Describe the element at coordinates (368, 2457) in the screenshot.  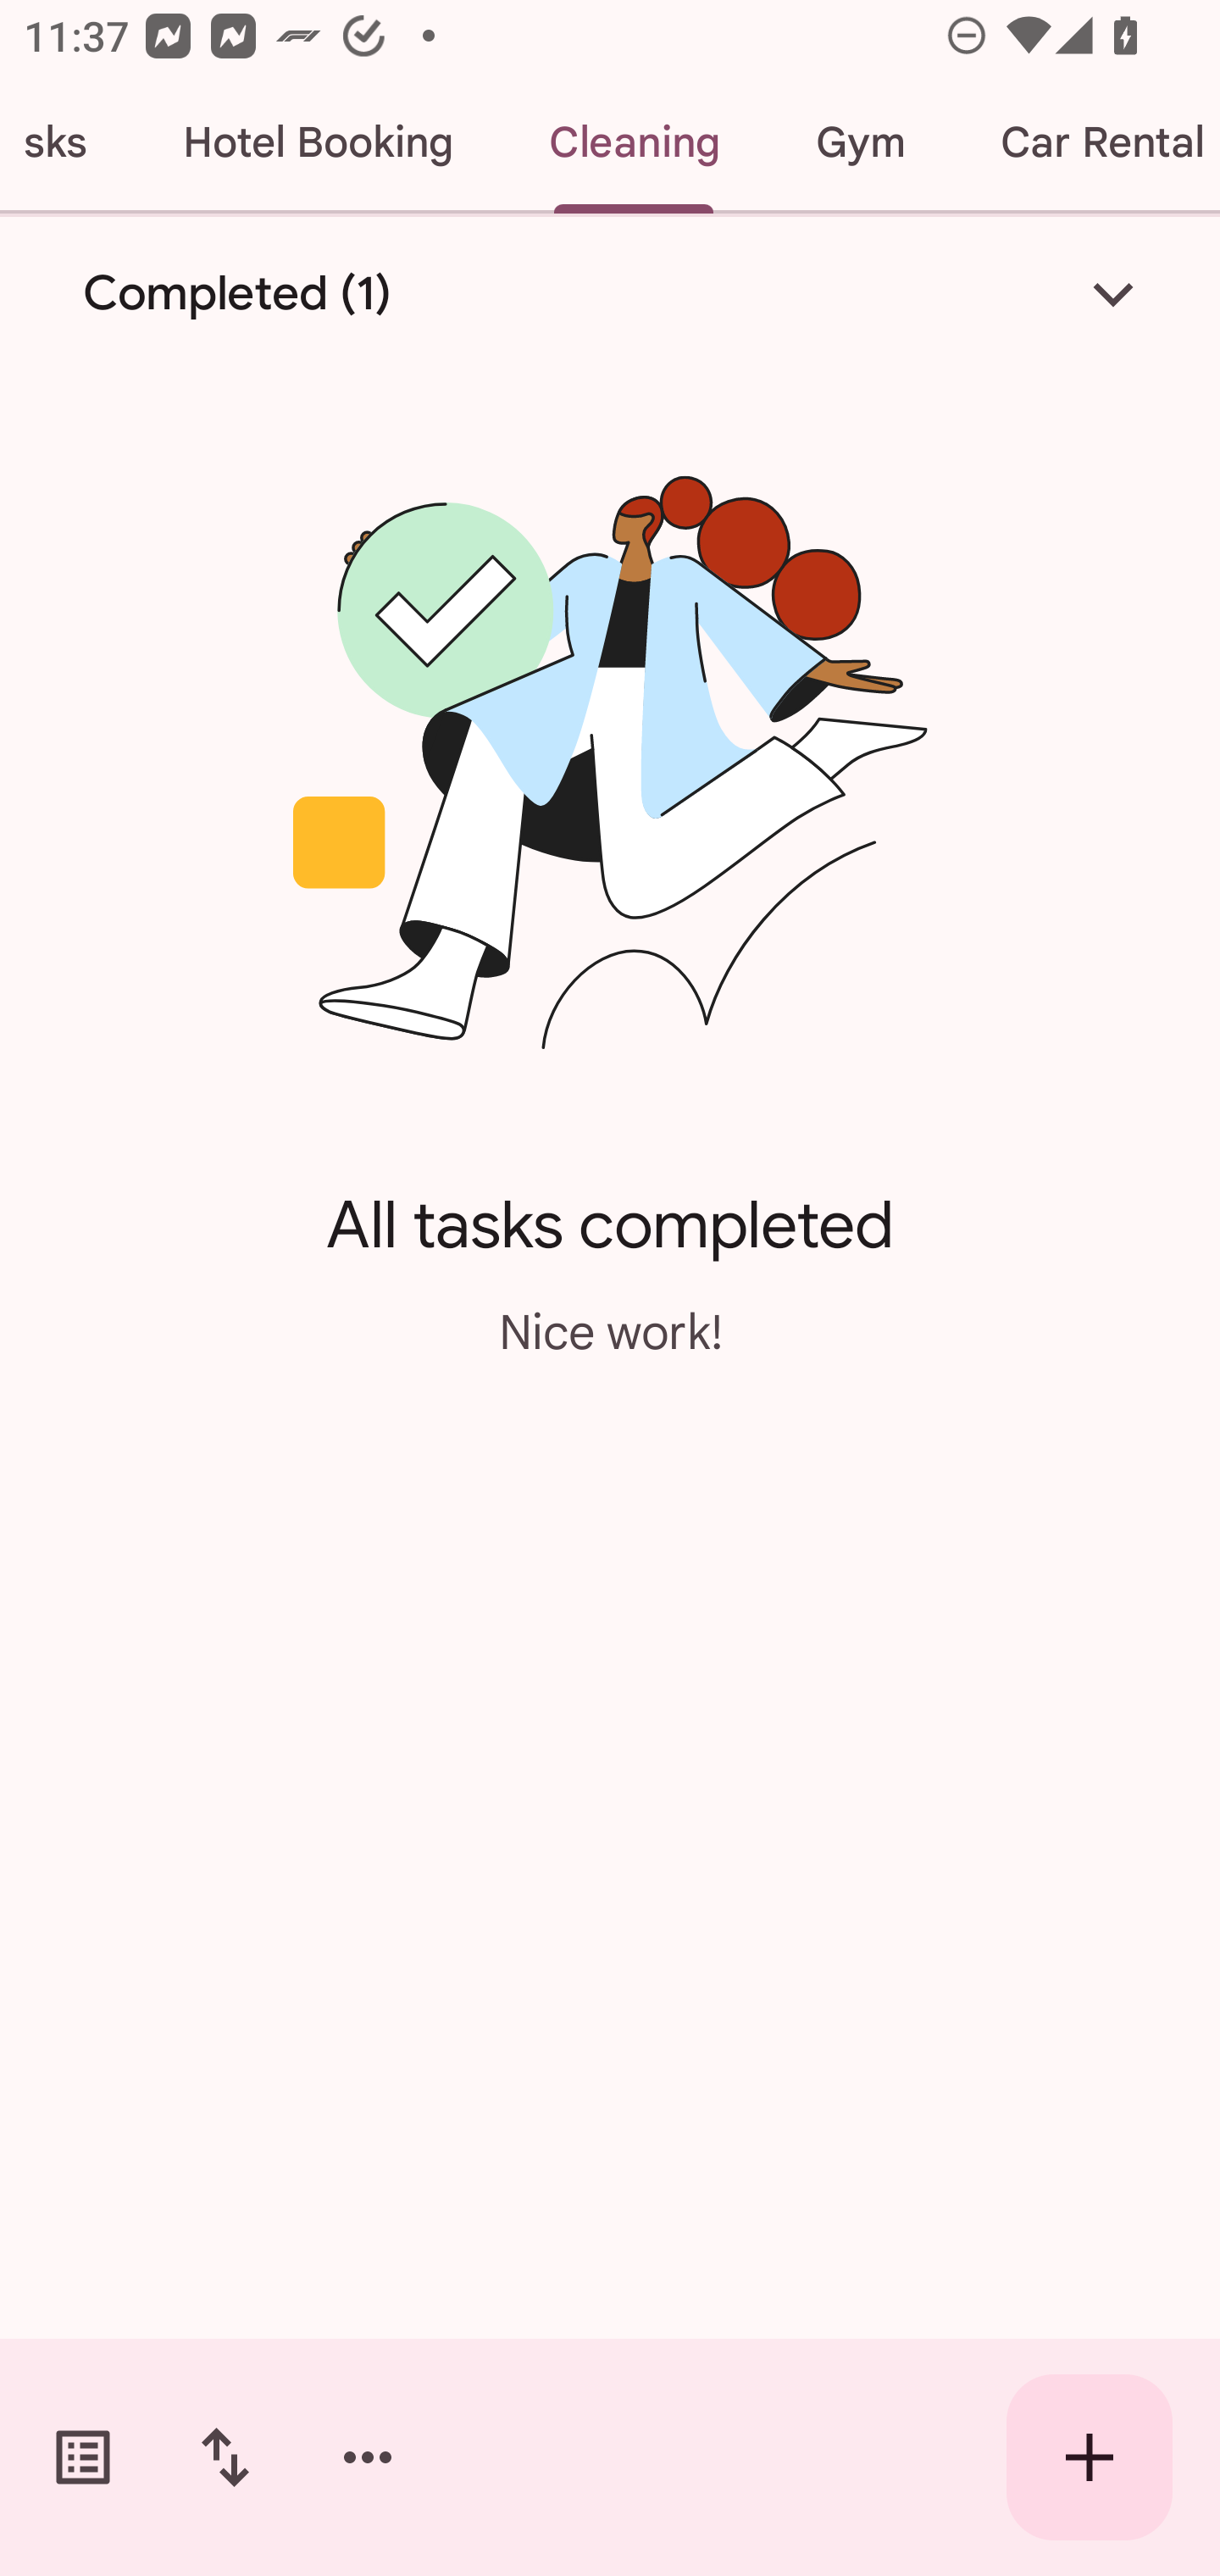
I see `More options` at that location.